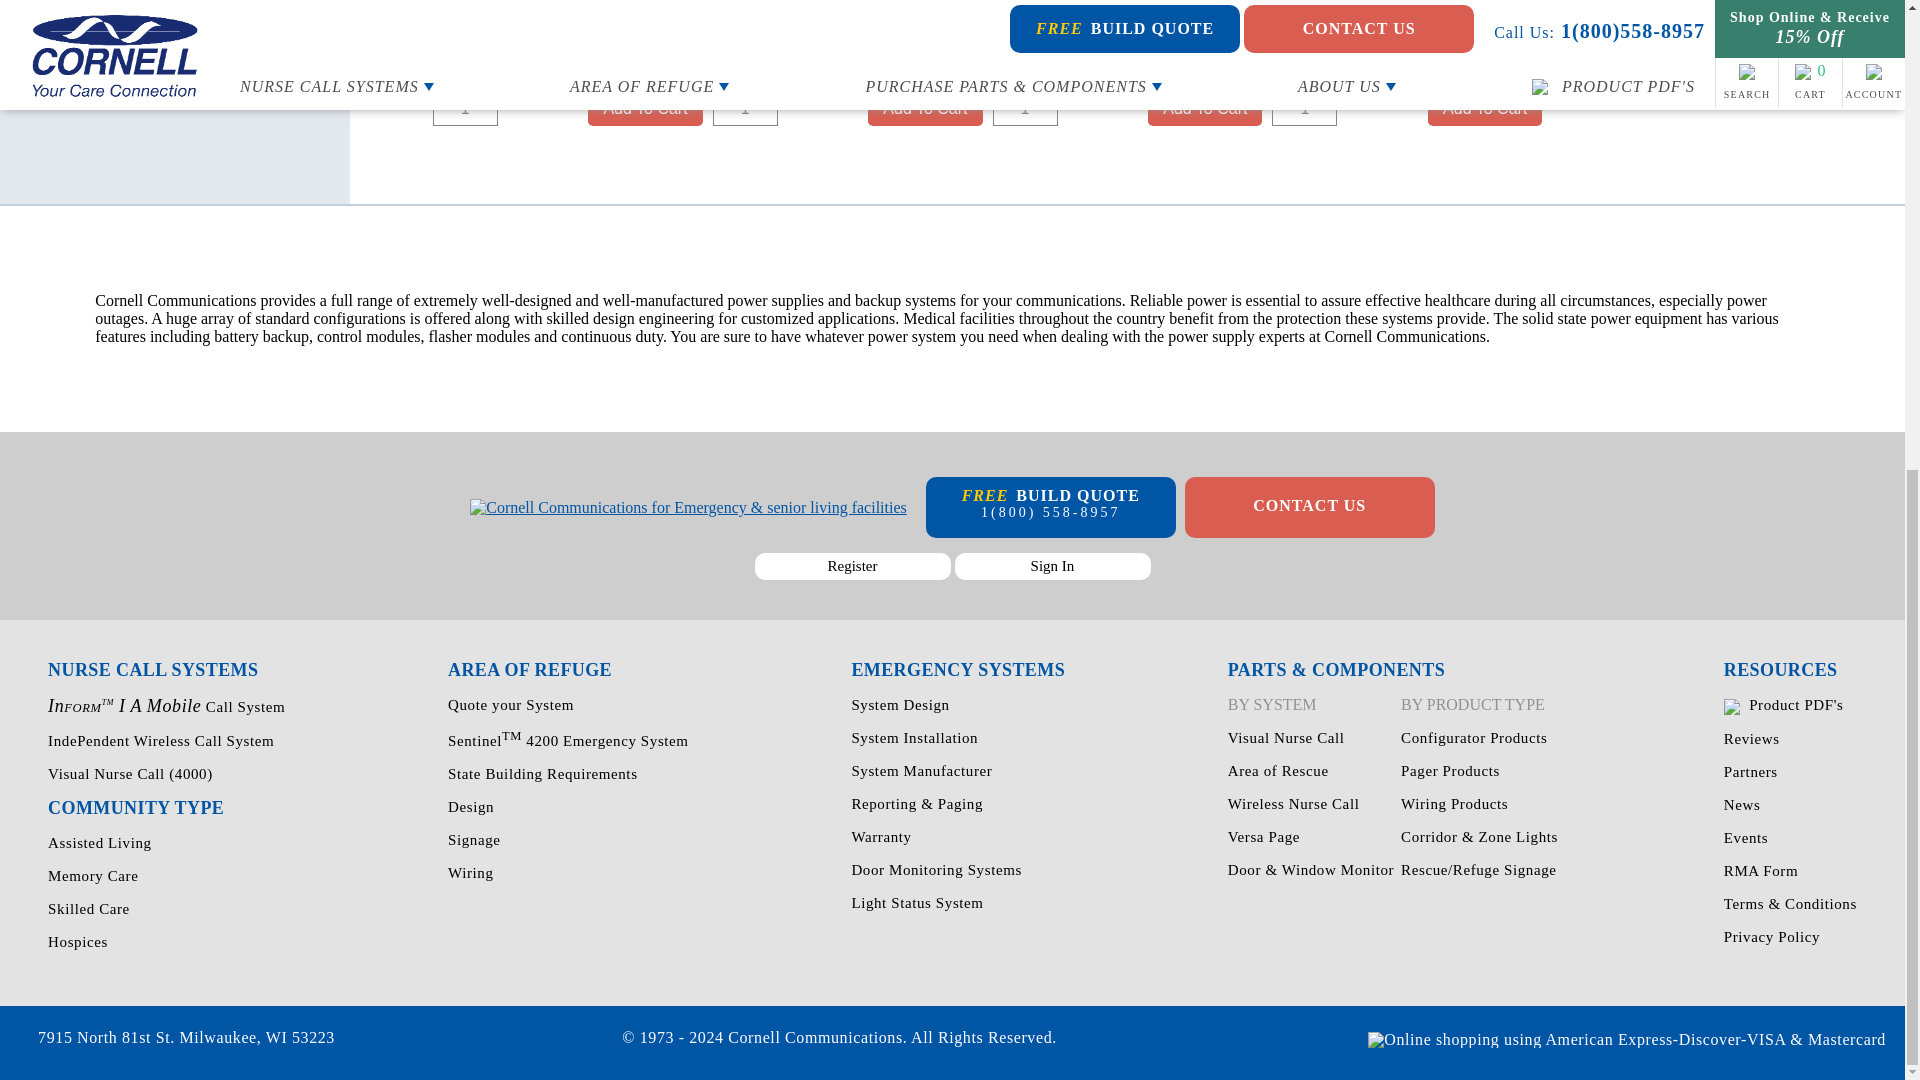  What do you see at coordinates (1024, 108) in the screenshot?
I see `1` at bounding box center [1024, 108].